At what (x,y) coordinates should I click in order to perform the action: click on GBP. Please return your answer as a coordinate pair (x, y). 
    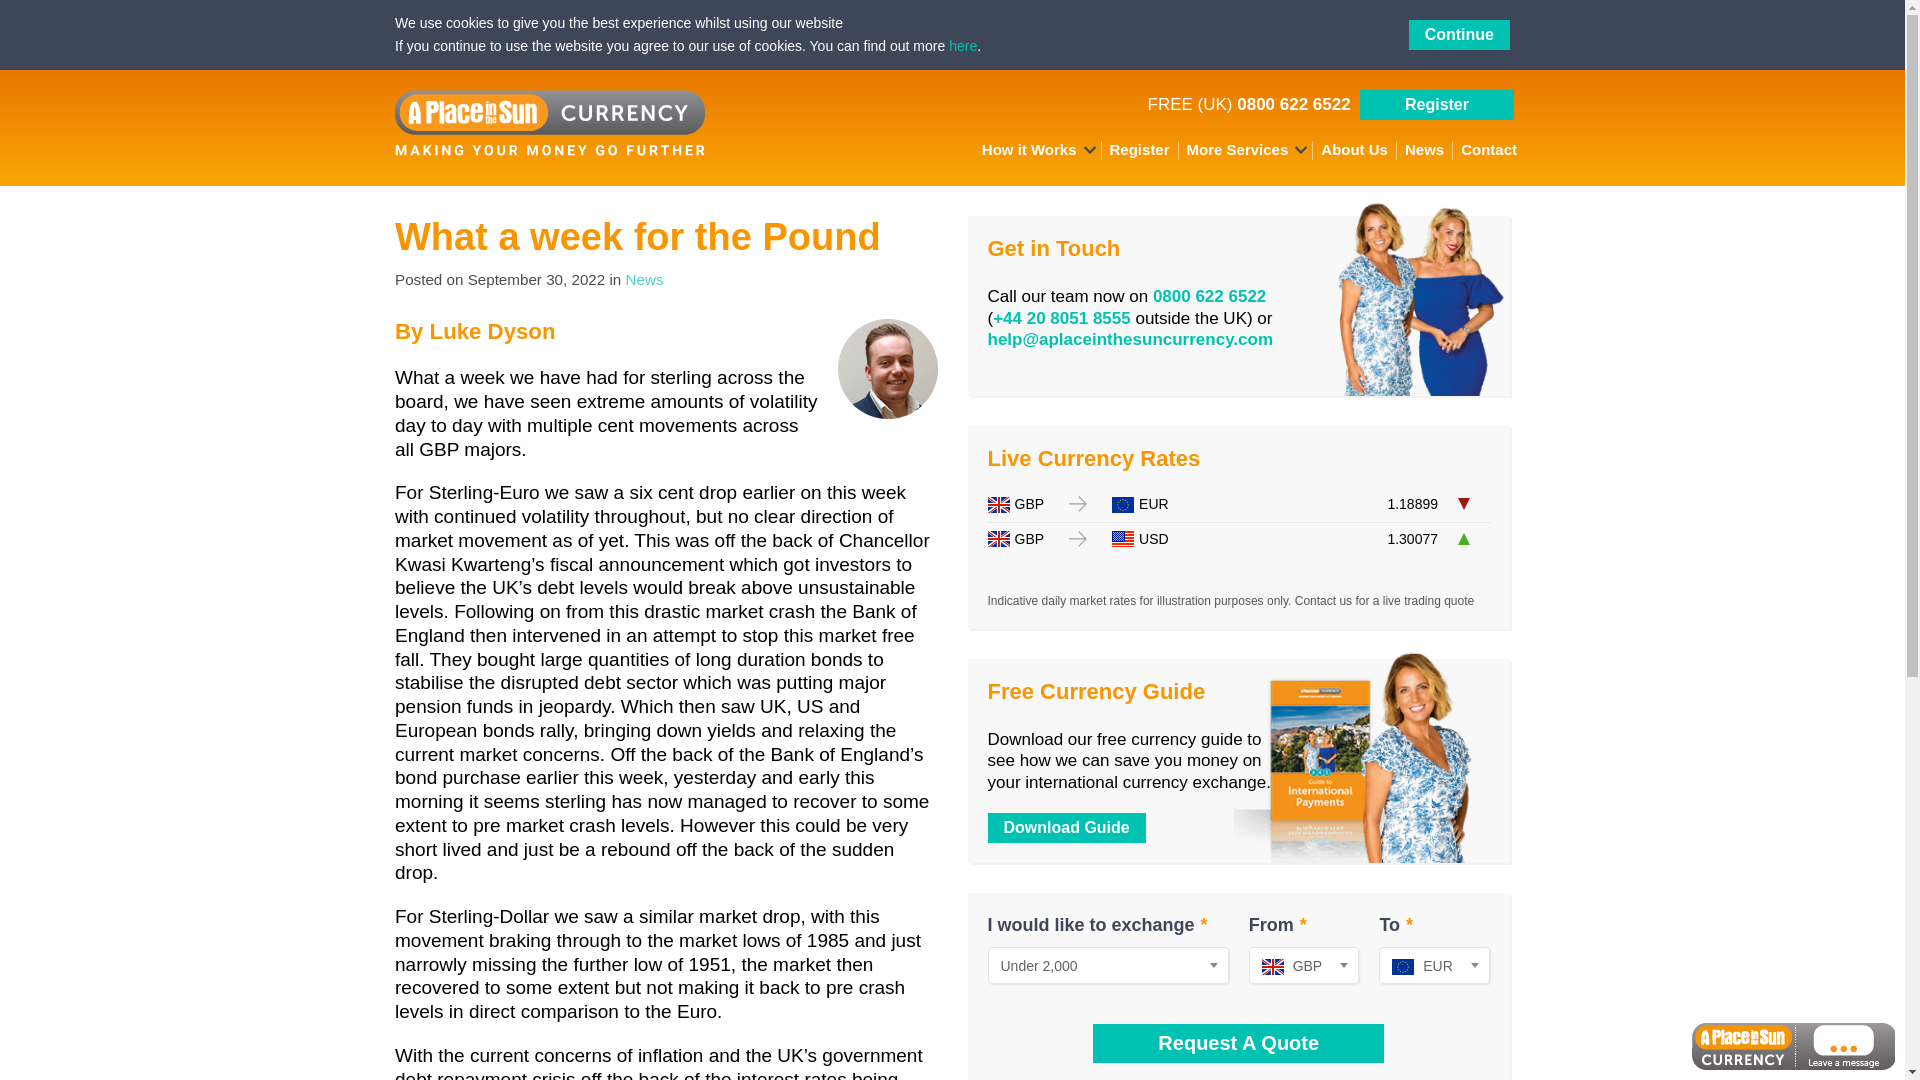
    Looking at the image, I should click on (1304, 965).